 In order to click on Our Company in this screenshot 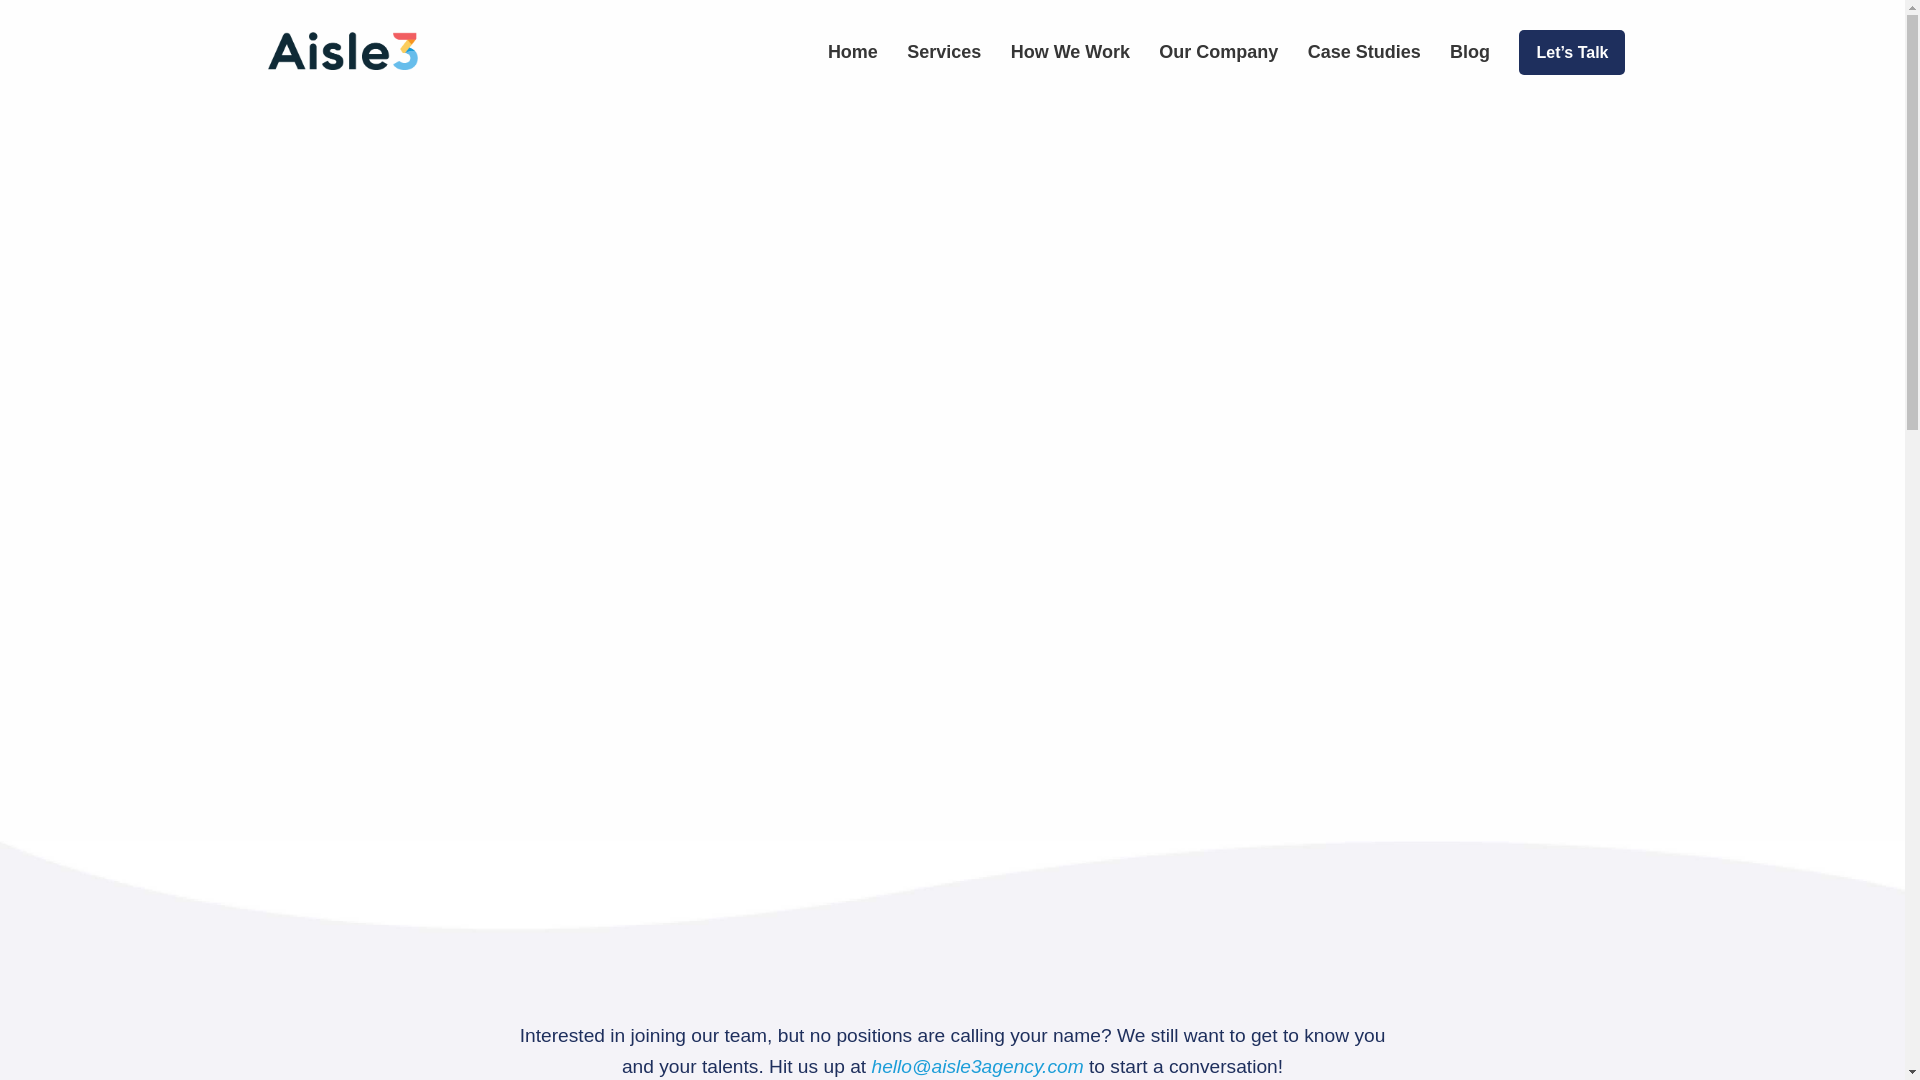, I will do `click(1218, 52)`.